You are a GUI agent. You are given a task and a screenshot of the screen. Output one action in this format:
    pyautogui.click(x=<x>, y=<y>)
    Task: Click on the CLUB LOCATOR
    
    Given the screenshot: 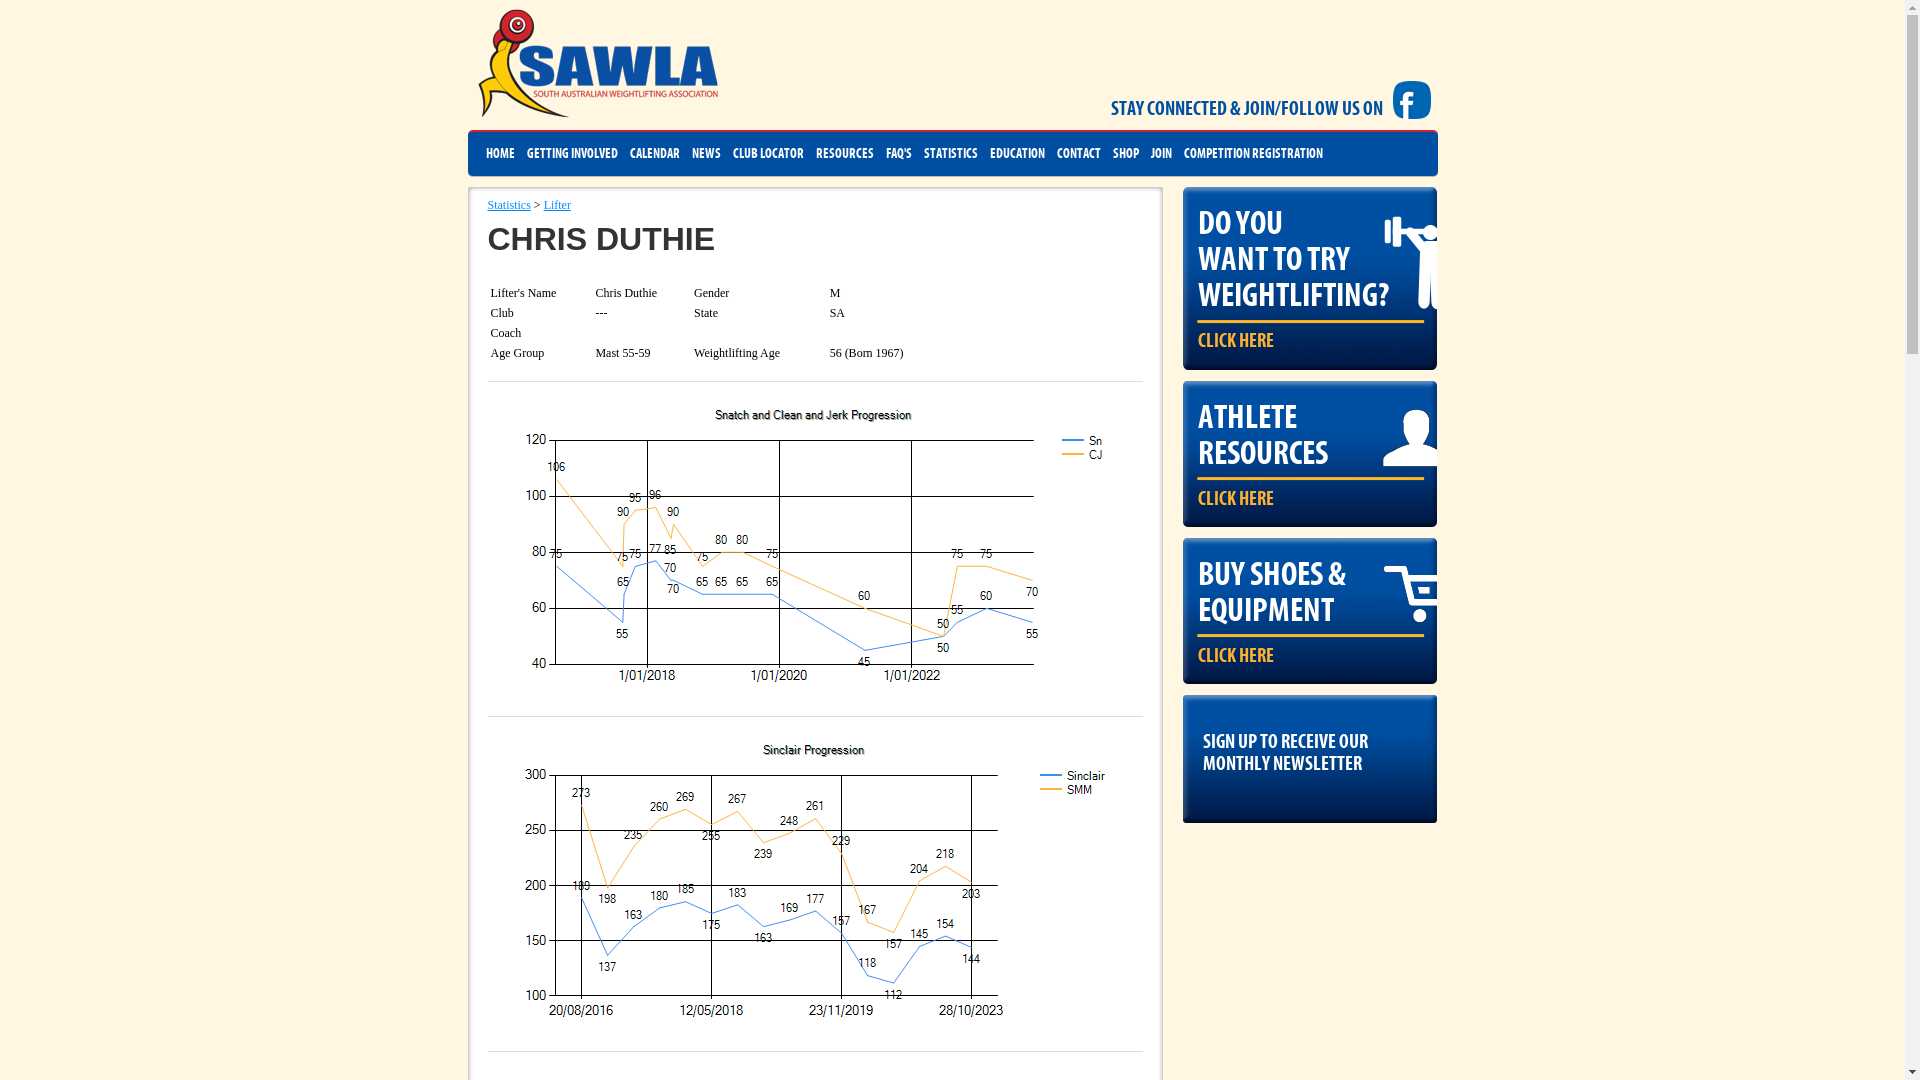 What is the action you would take?
    pyautogui.click(x=768, y=154)
    